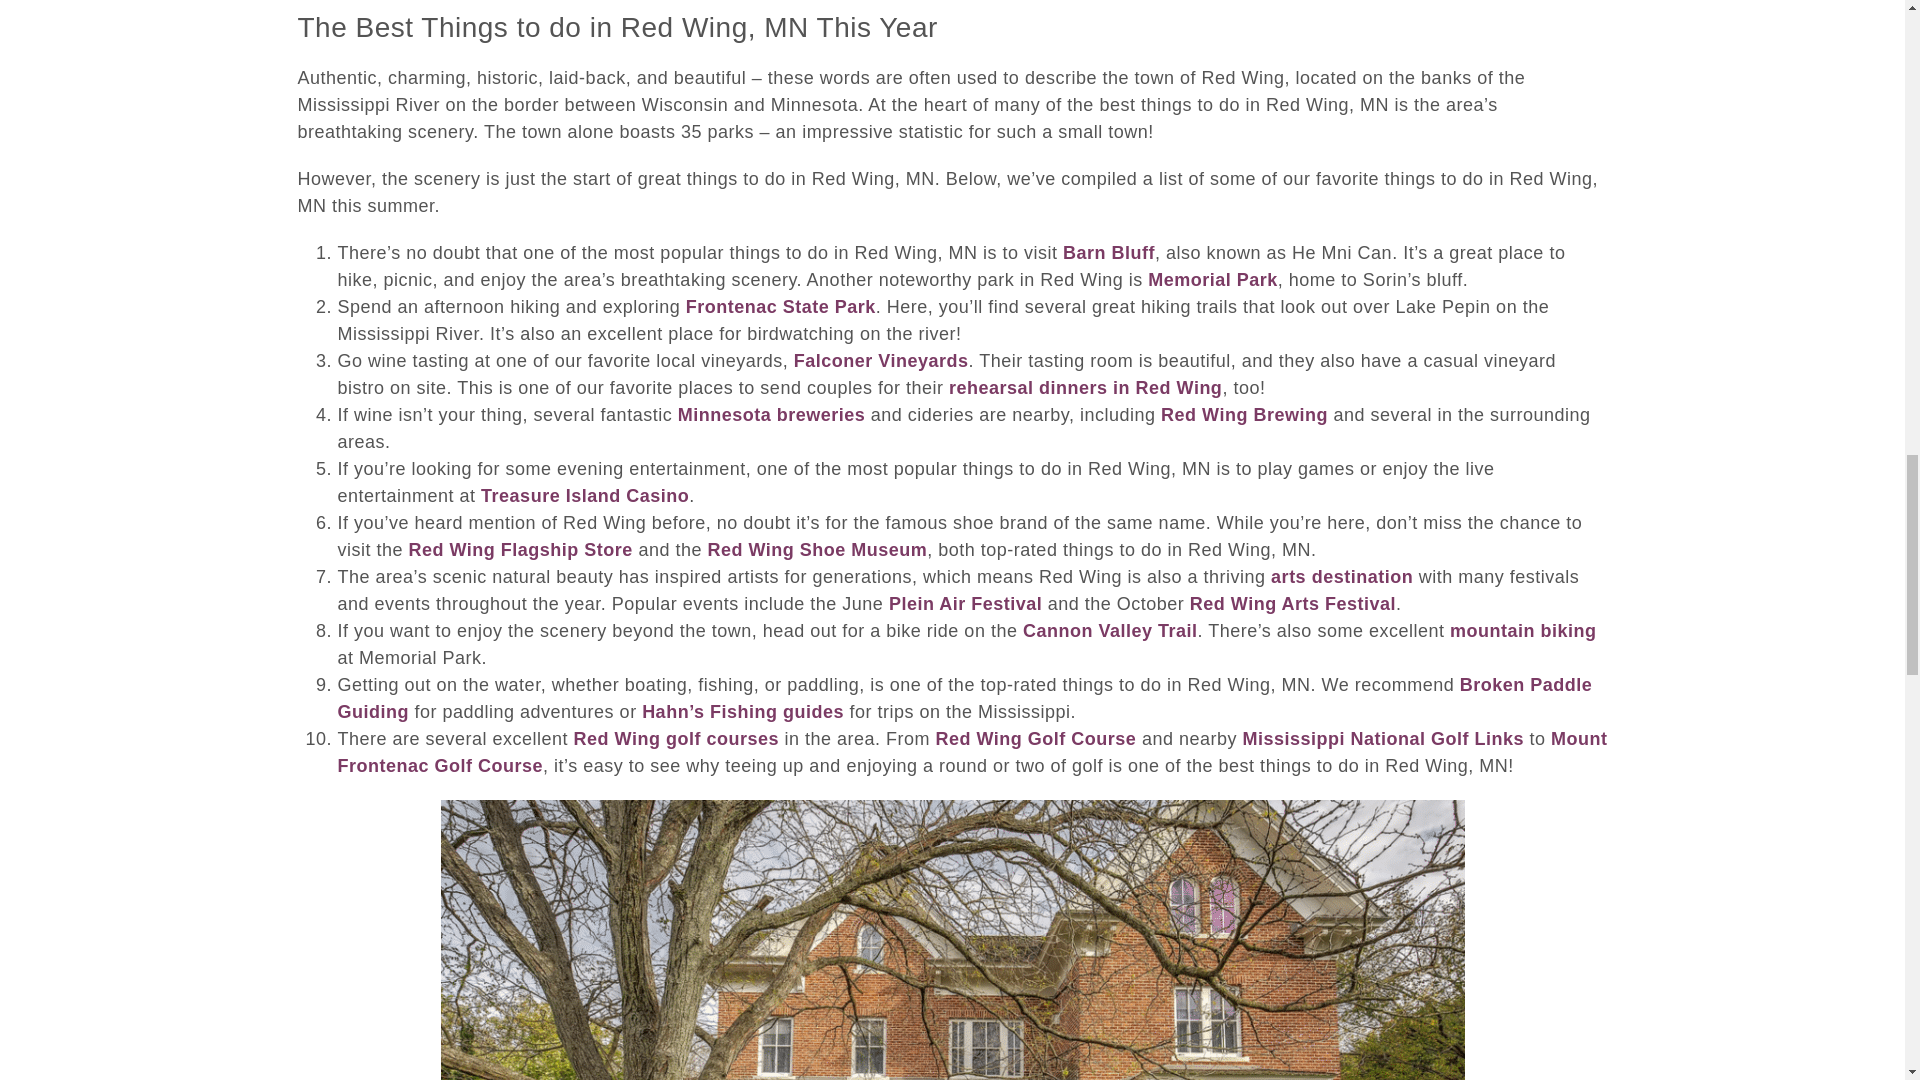  Describe the element at coordinates (816, 550) in the screenshot. I see `Red Wing Shoe Museum` at that location.